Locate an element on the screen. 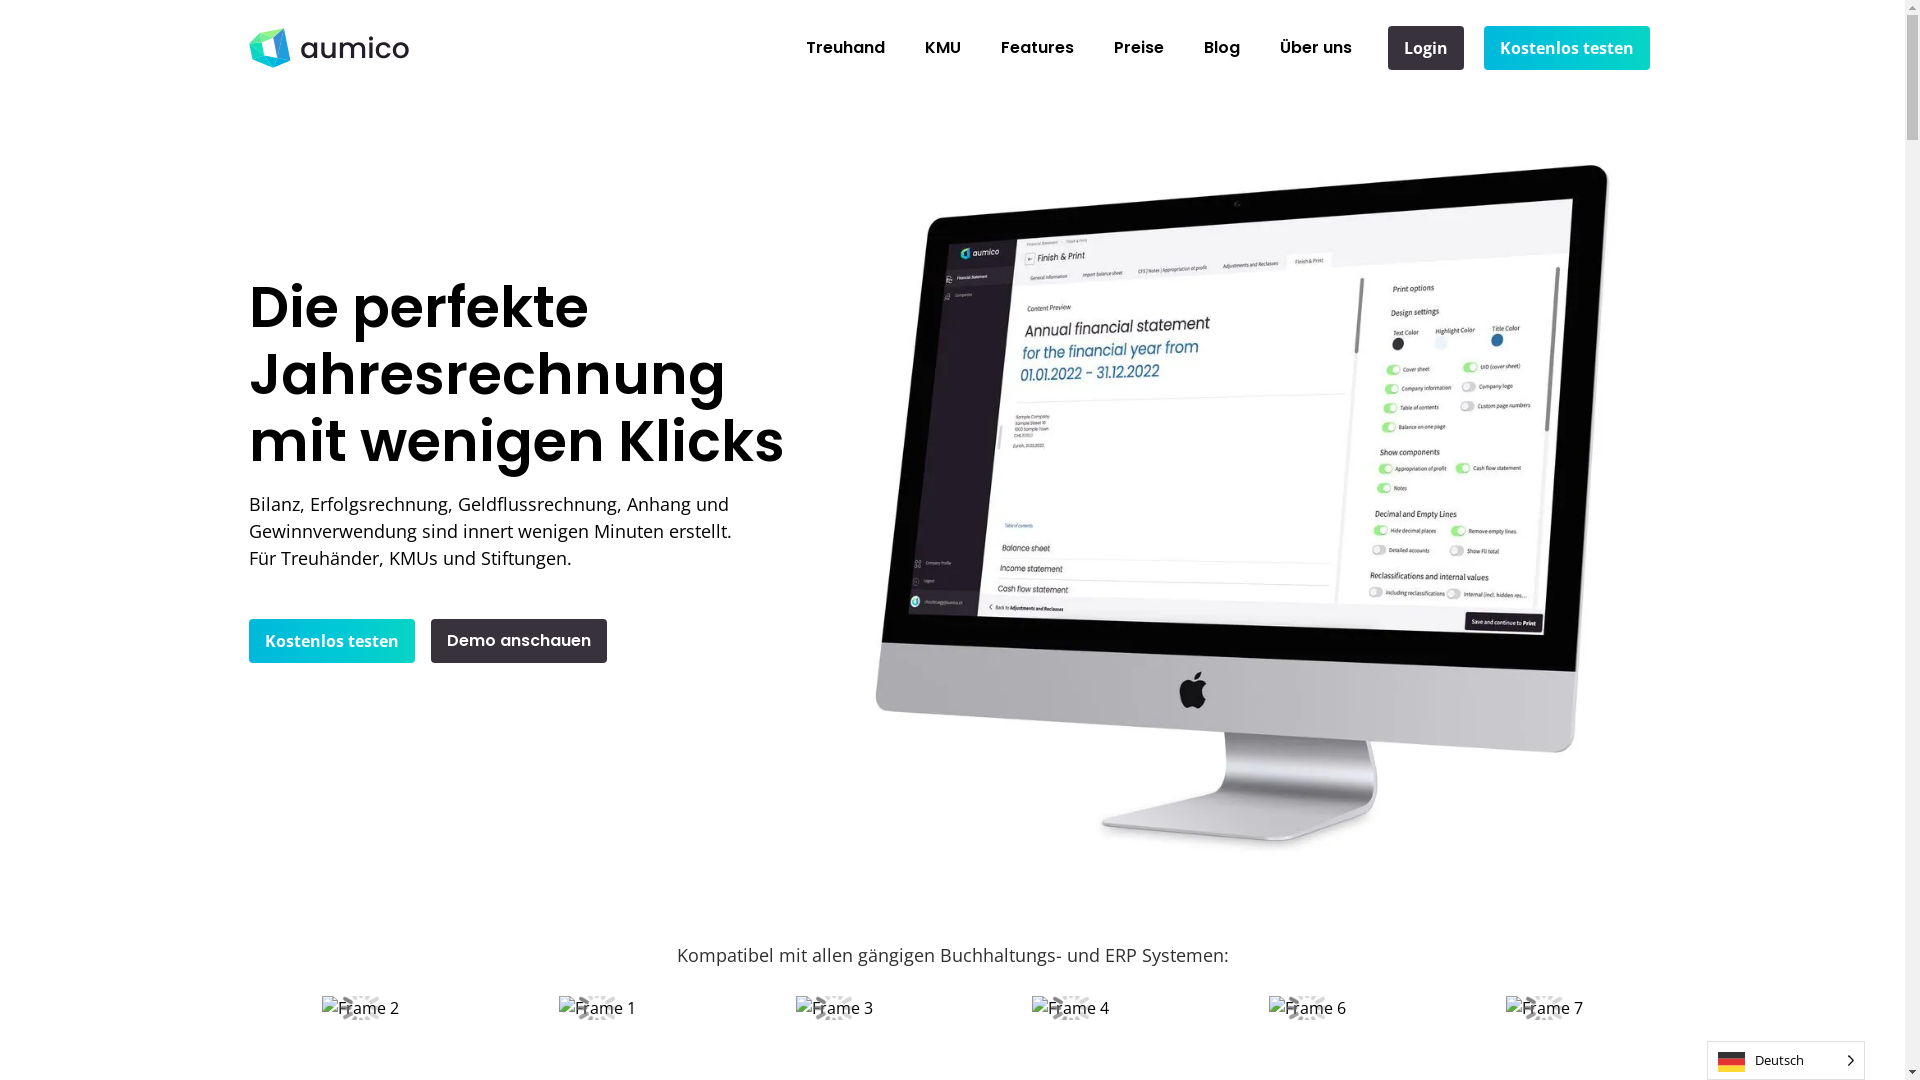 The image size is (1920, 1080). Features is located at coordinates (1038, 48).